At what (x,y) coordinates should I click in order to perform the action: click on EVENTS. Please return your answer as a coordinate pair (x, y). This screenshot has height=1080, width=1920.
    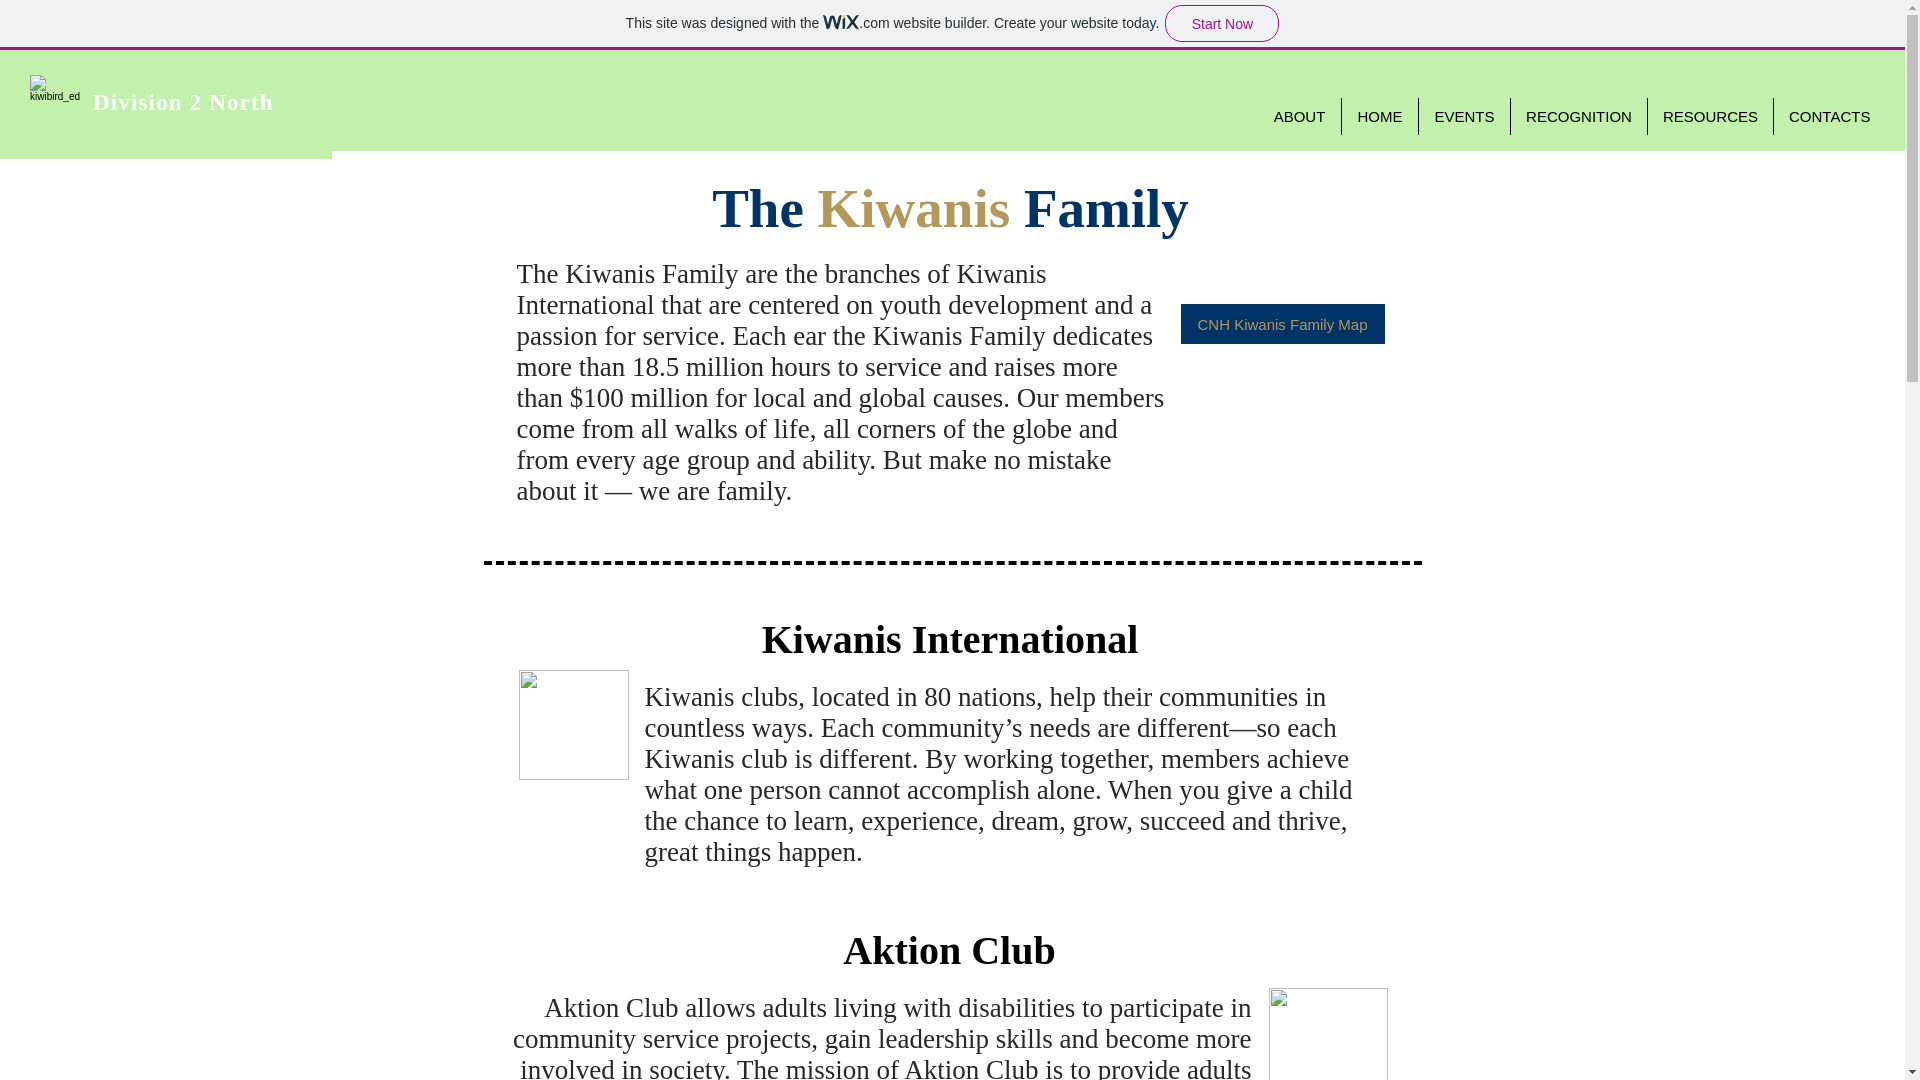
    Looking at the image, I should click on (1464, 116).